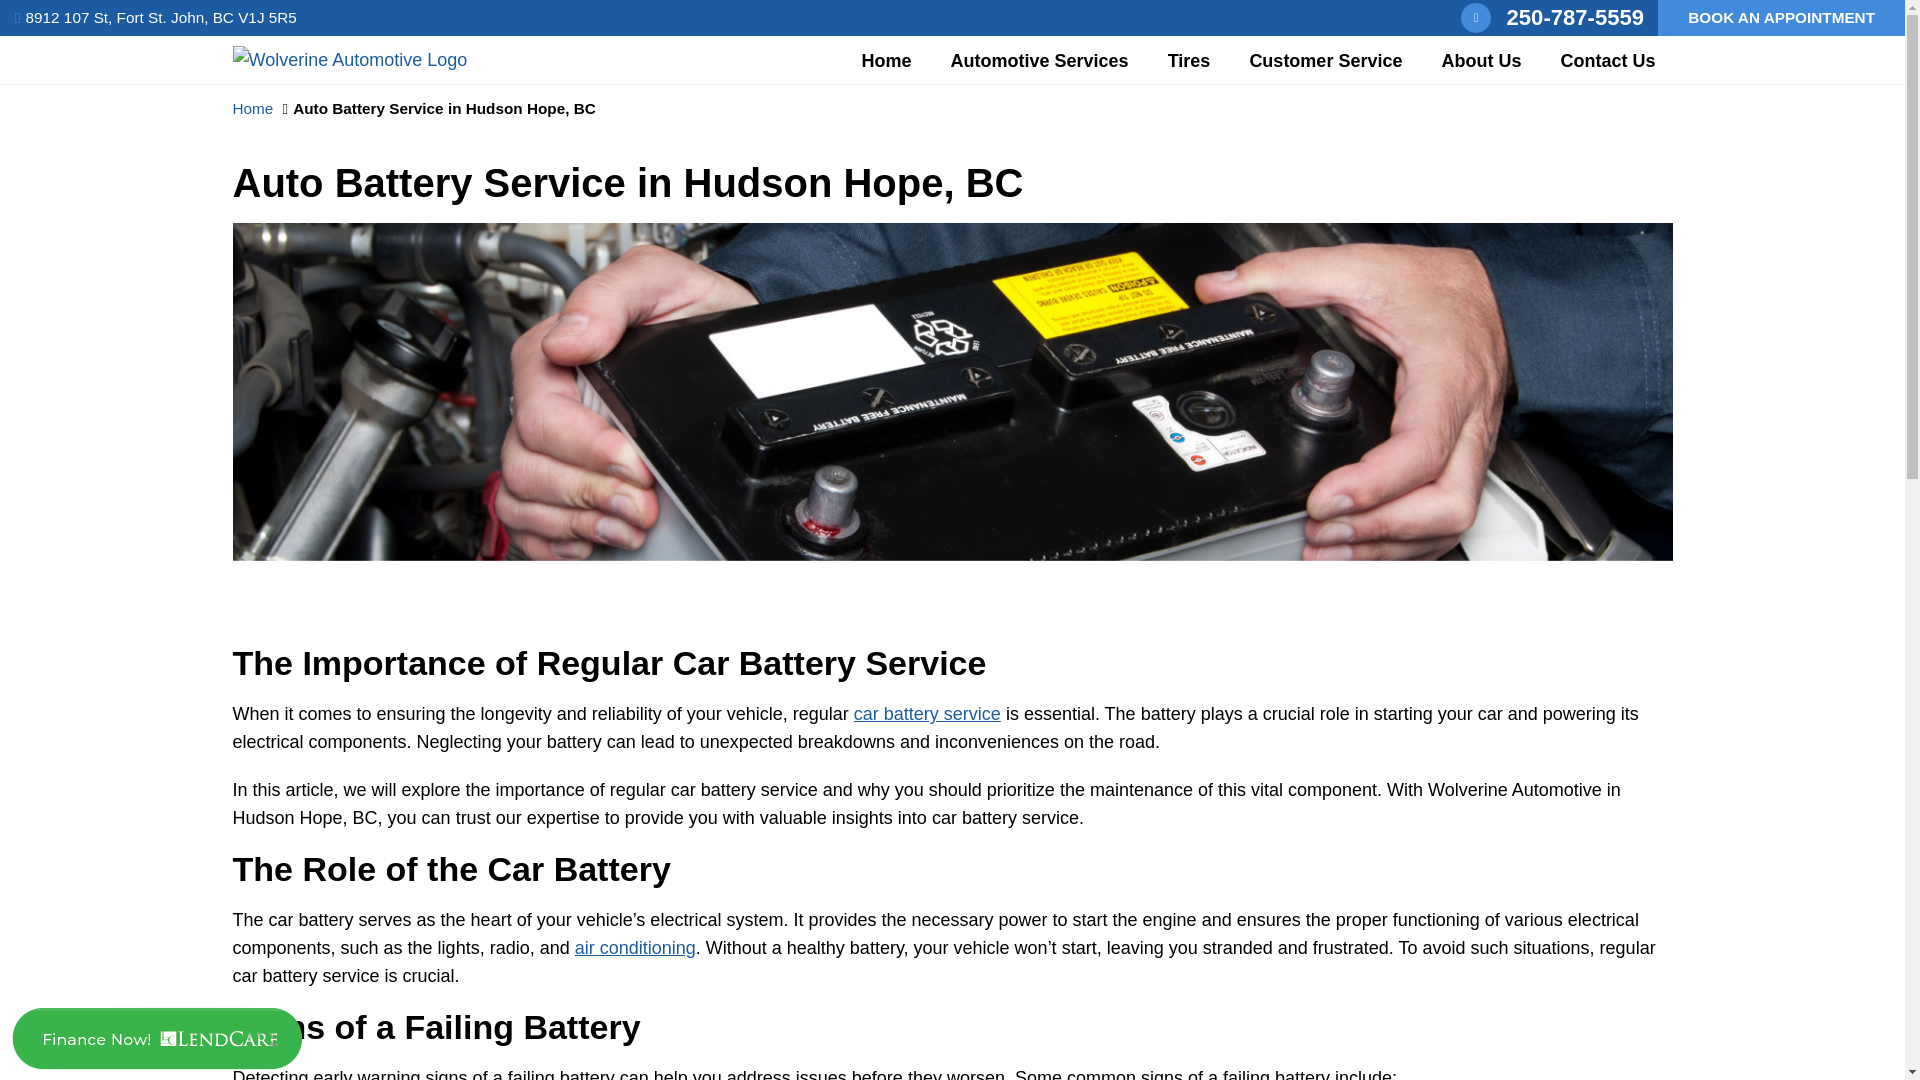 This screenshot has width=1920, height=1080. Describe the element at coordinates (1781, 18) in the screenshot. I see `BOOK AN APPOINTMENT` at that location.